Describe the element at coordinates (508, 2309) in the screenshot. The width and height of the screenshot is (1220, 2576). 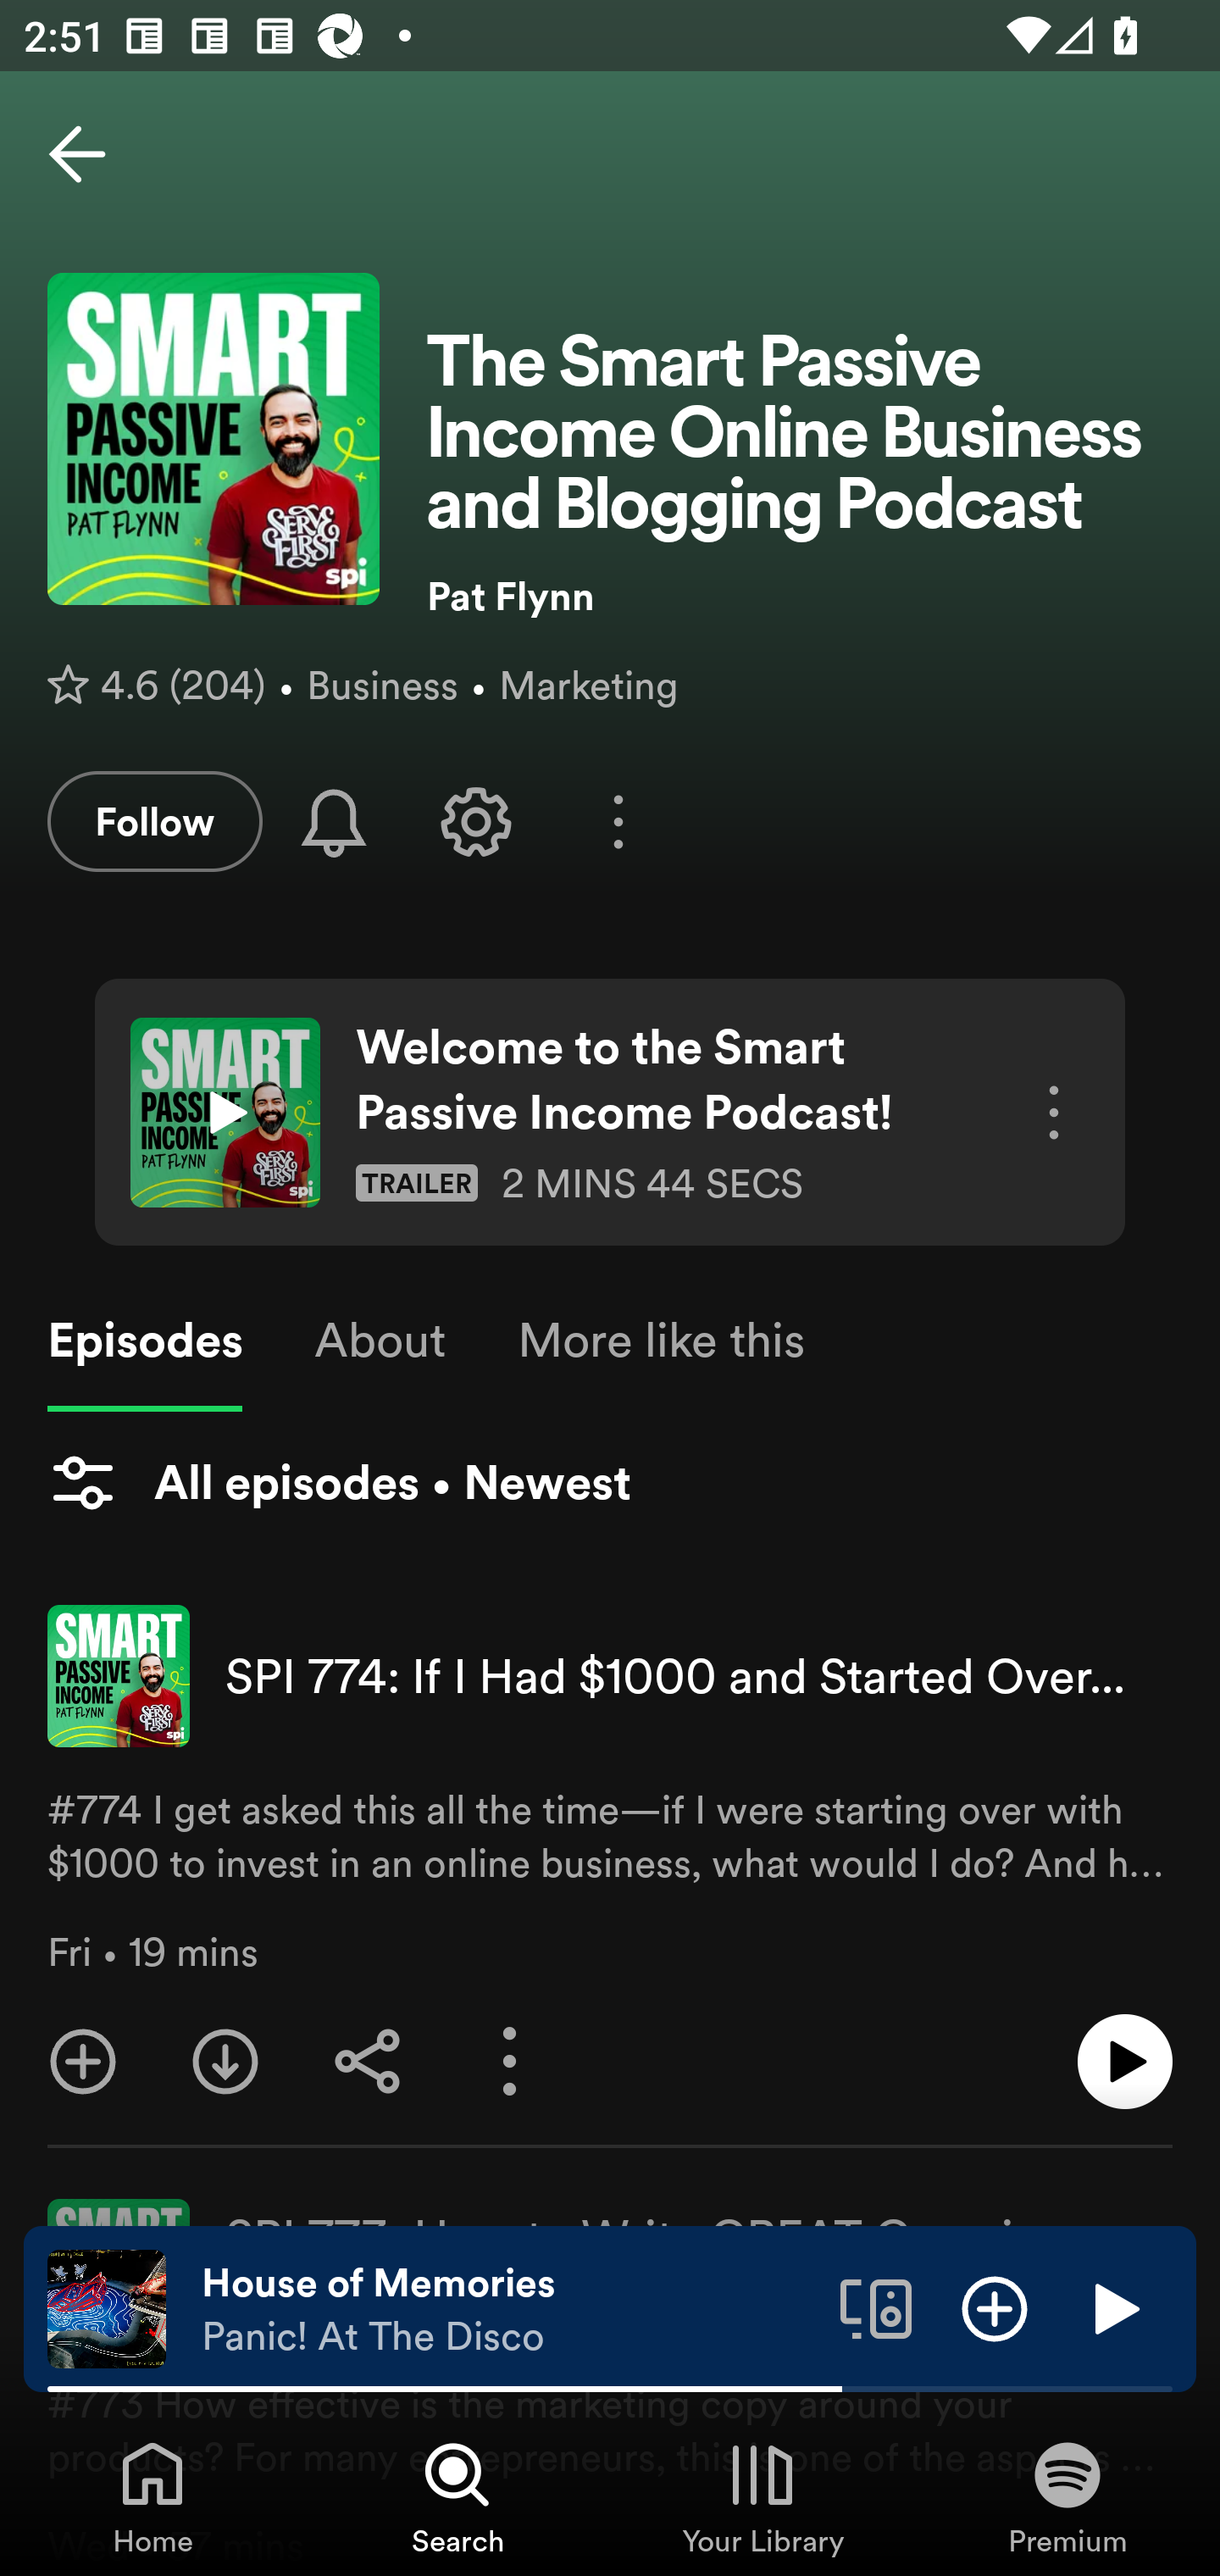
I see `House of Memories Panic! At The Disco` at that location.